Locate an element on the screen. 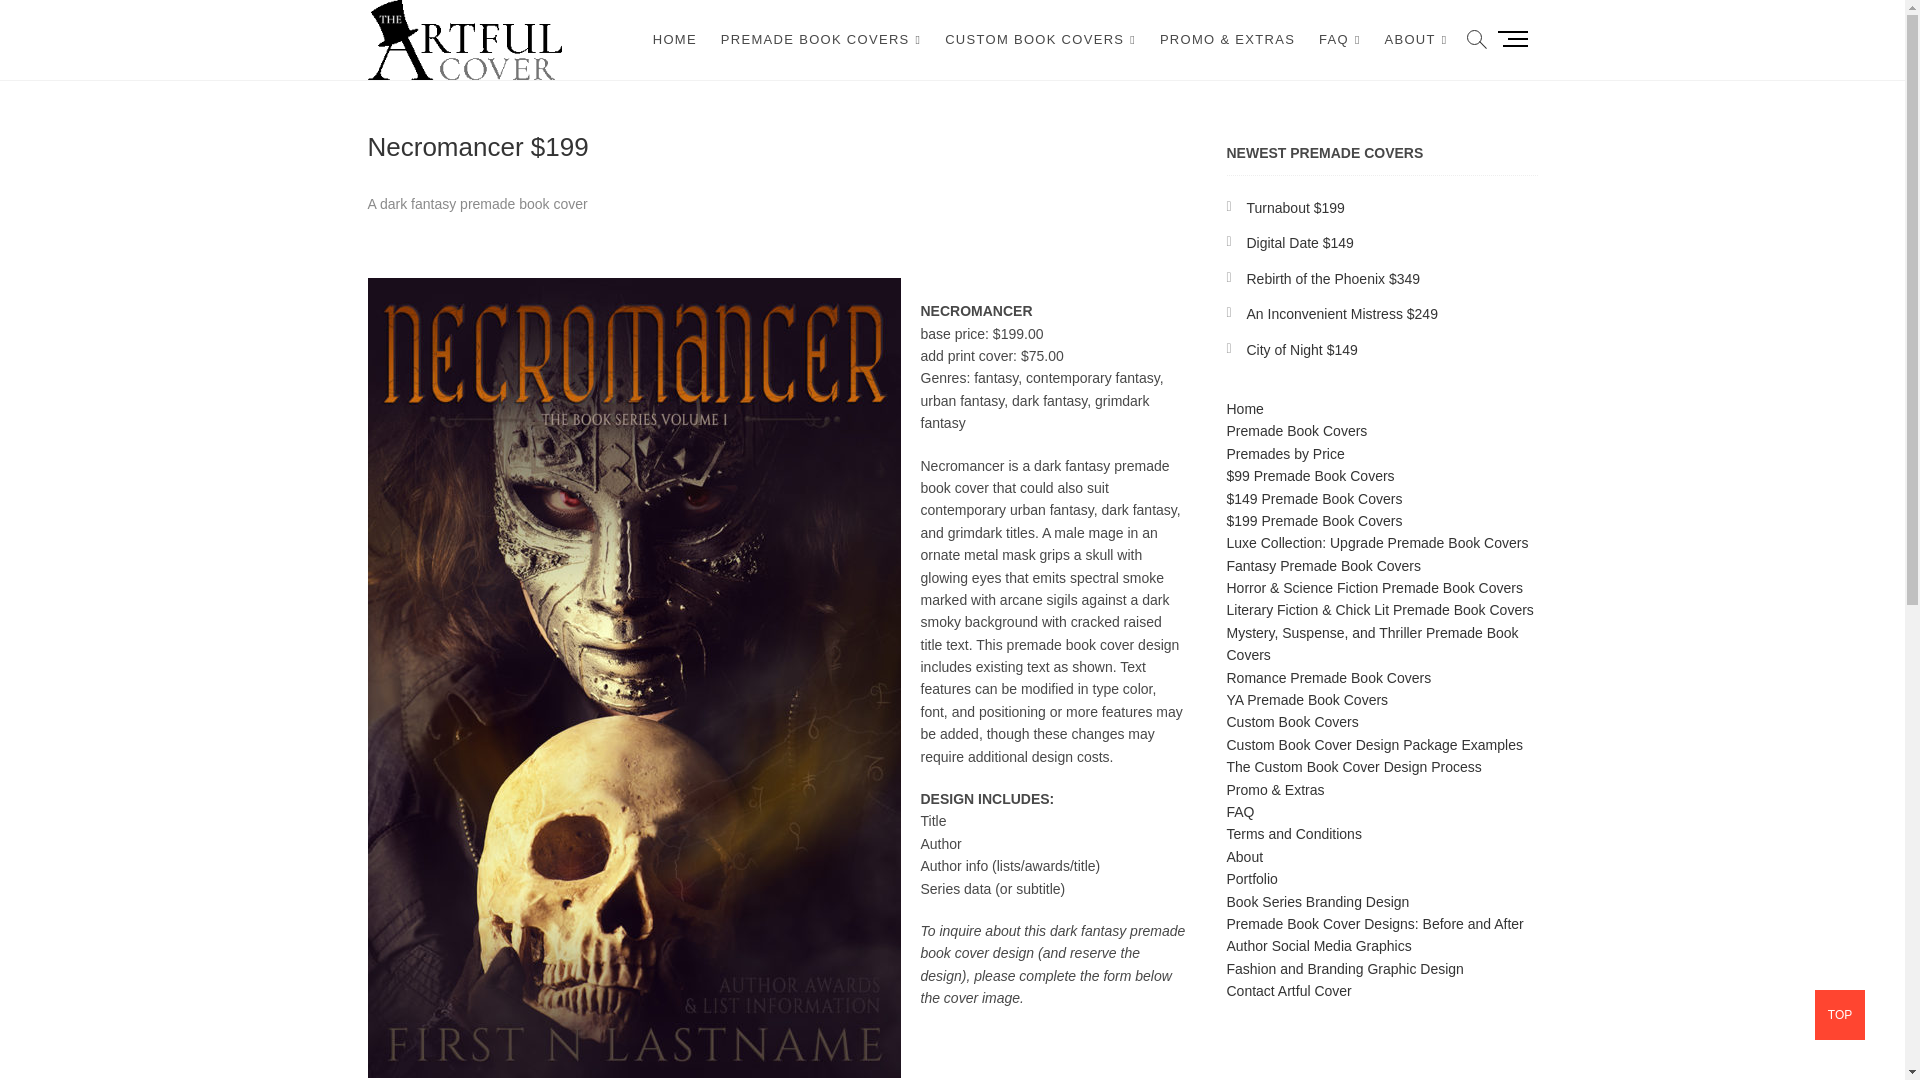  CUSTOM BOOK COVERS is located at coordinates (1040, 40).